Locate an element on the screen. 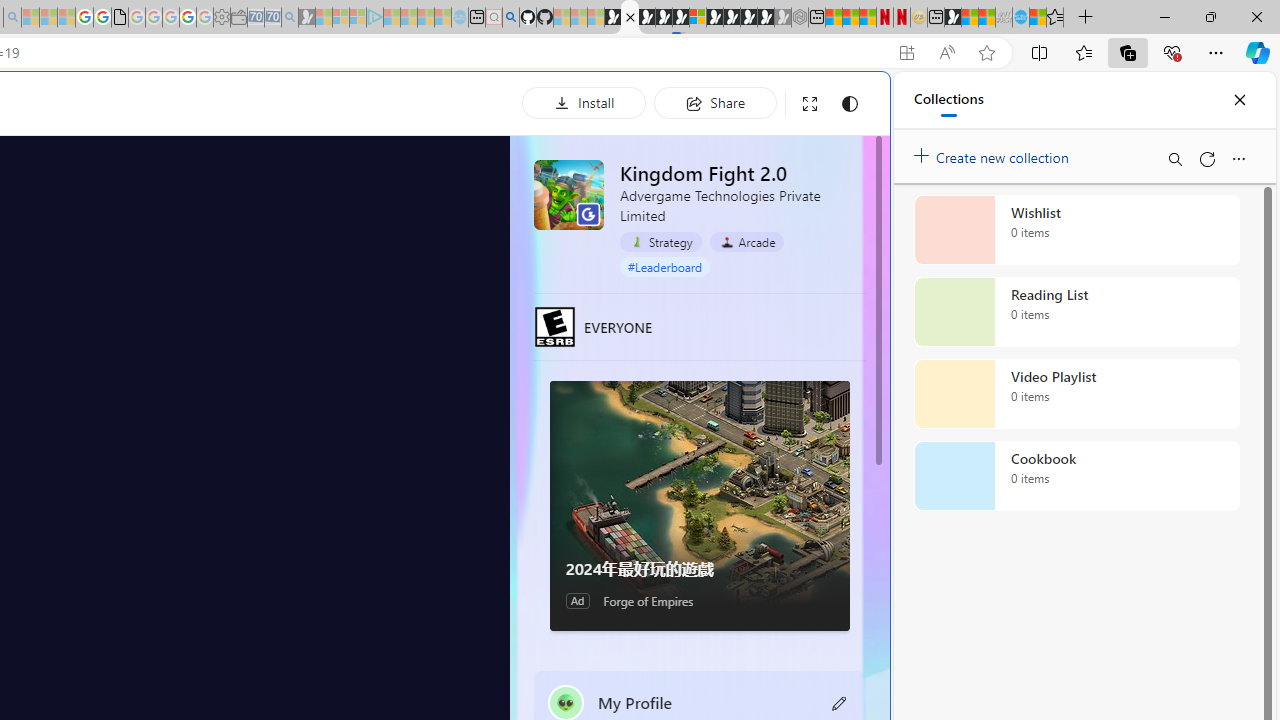 Image resolution: width=1280 pixels, height=720 pixels. Play Cave FRVR in your browser | Games from Microsoft Start is located at coordinates (663, 18).